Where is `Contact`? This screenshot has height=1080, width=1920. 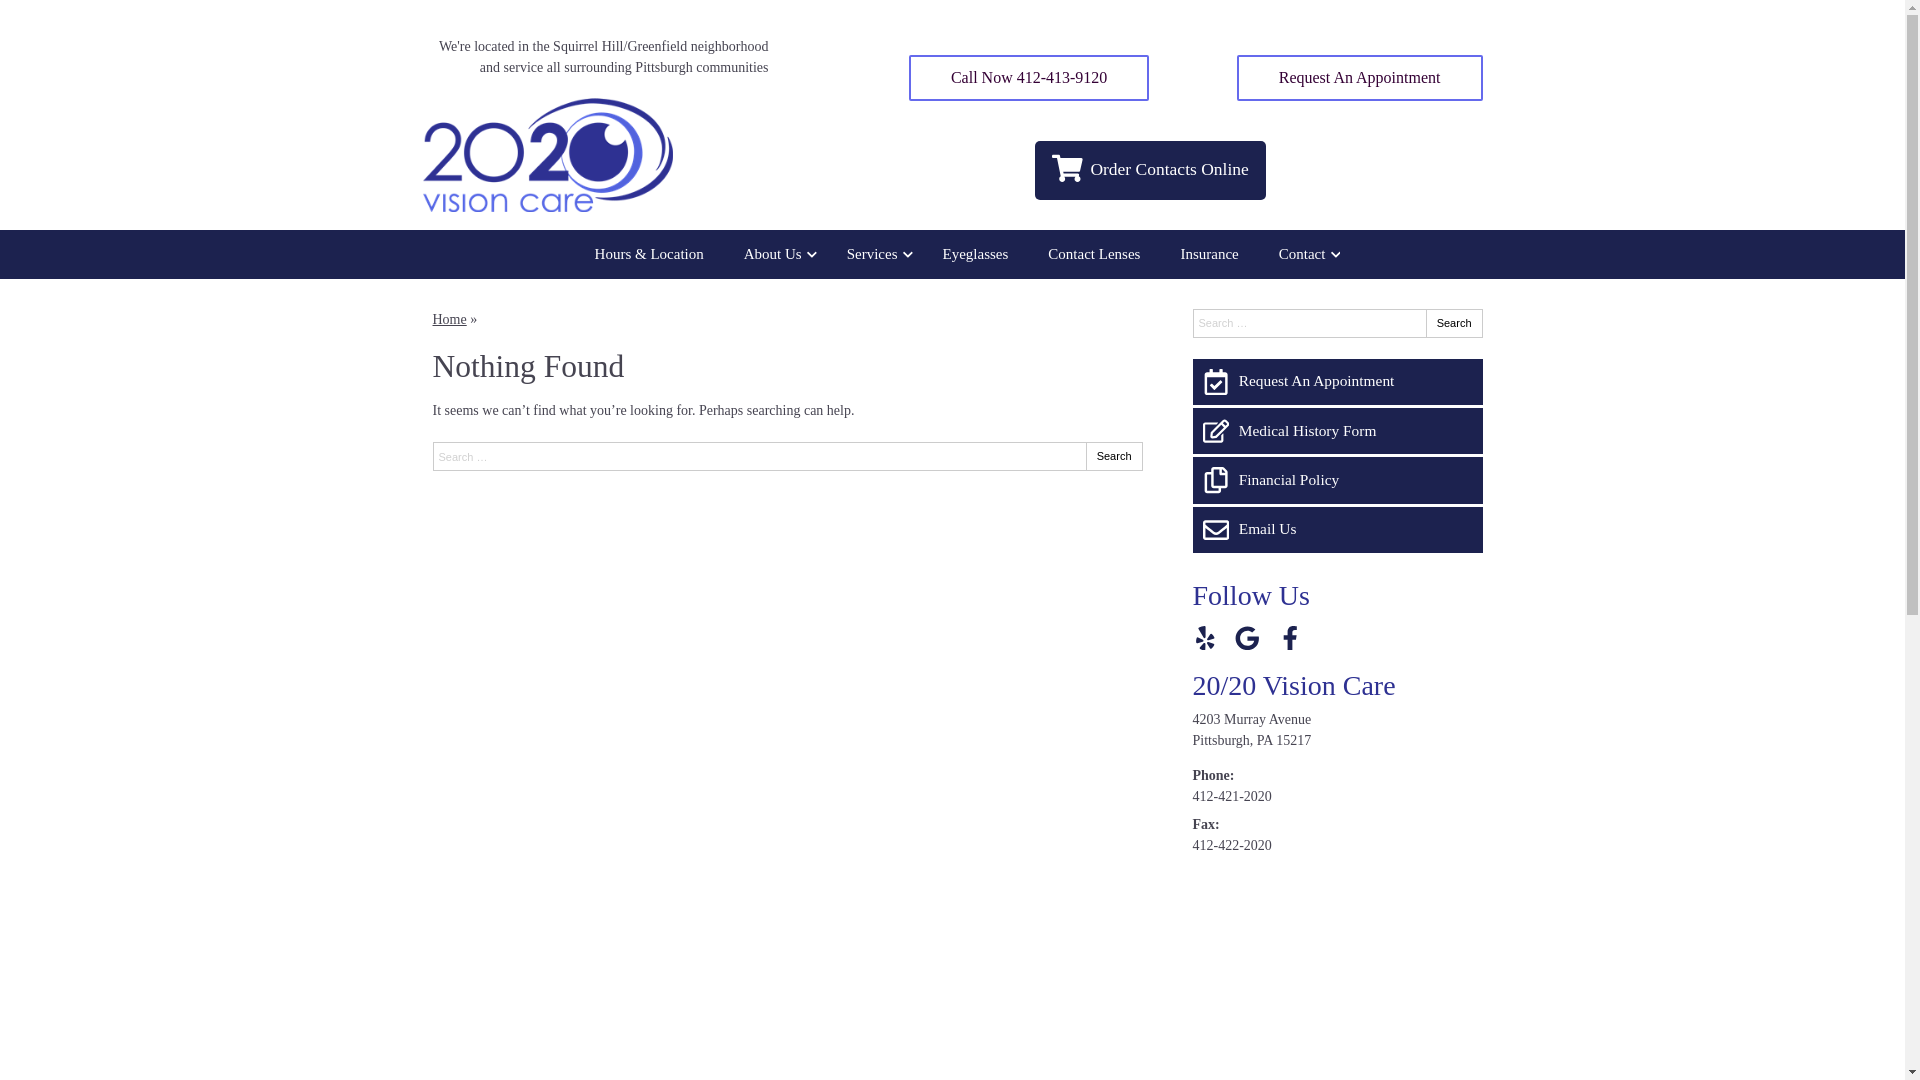
Contact is located at coordinates (1305, 254).